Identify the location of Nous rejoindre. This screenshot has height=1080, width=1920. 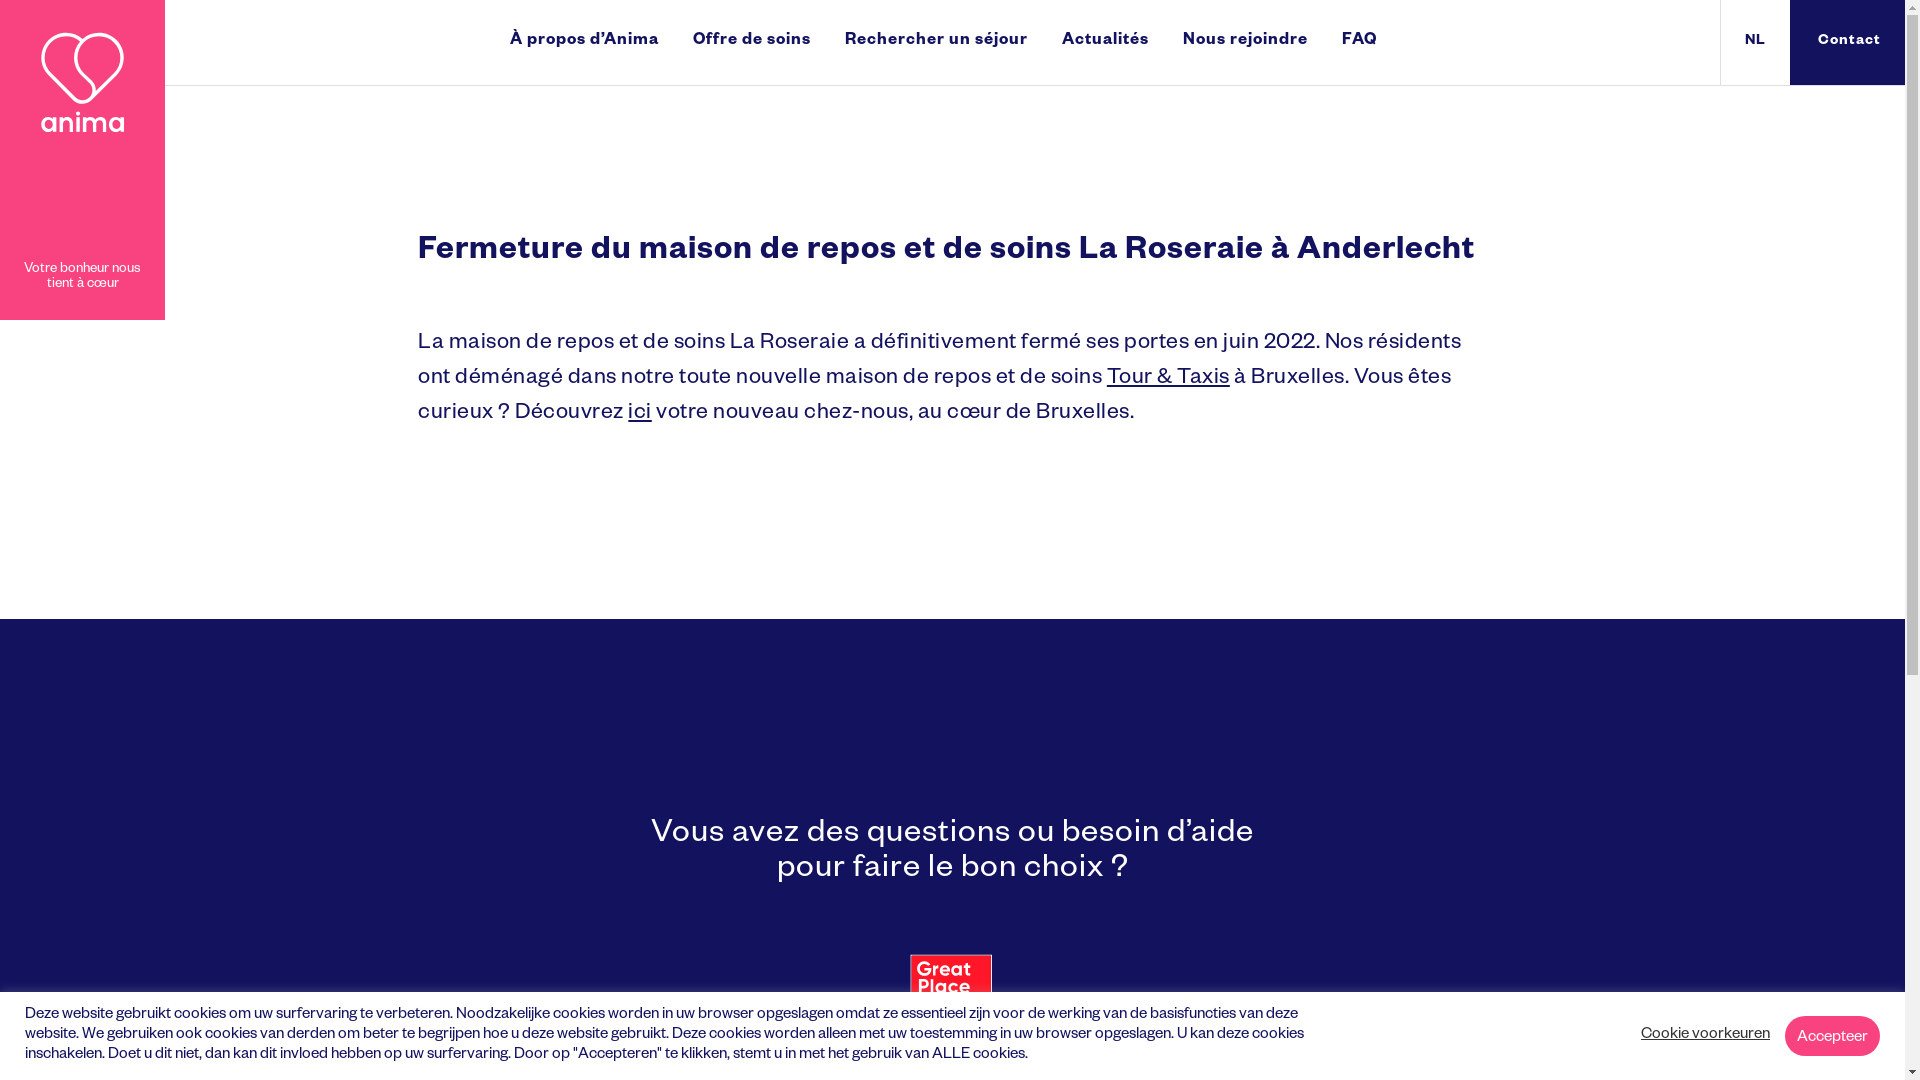
(1246, 42).